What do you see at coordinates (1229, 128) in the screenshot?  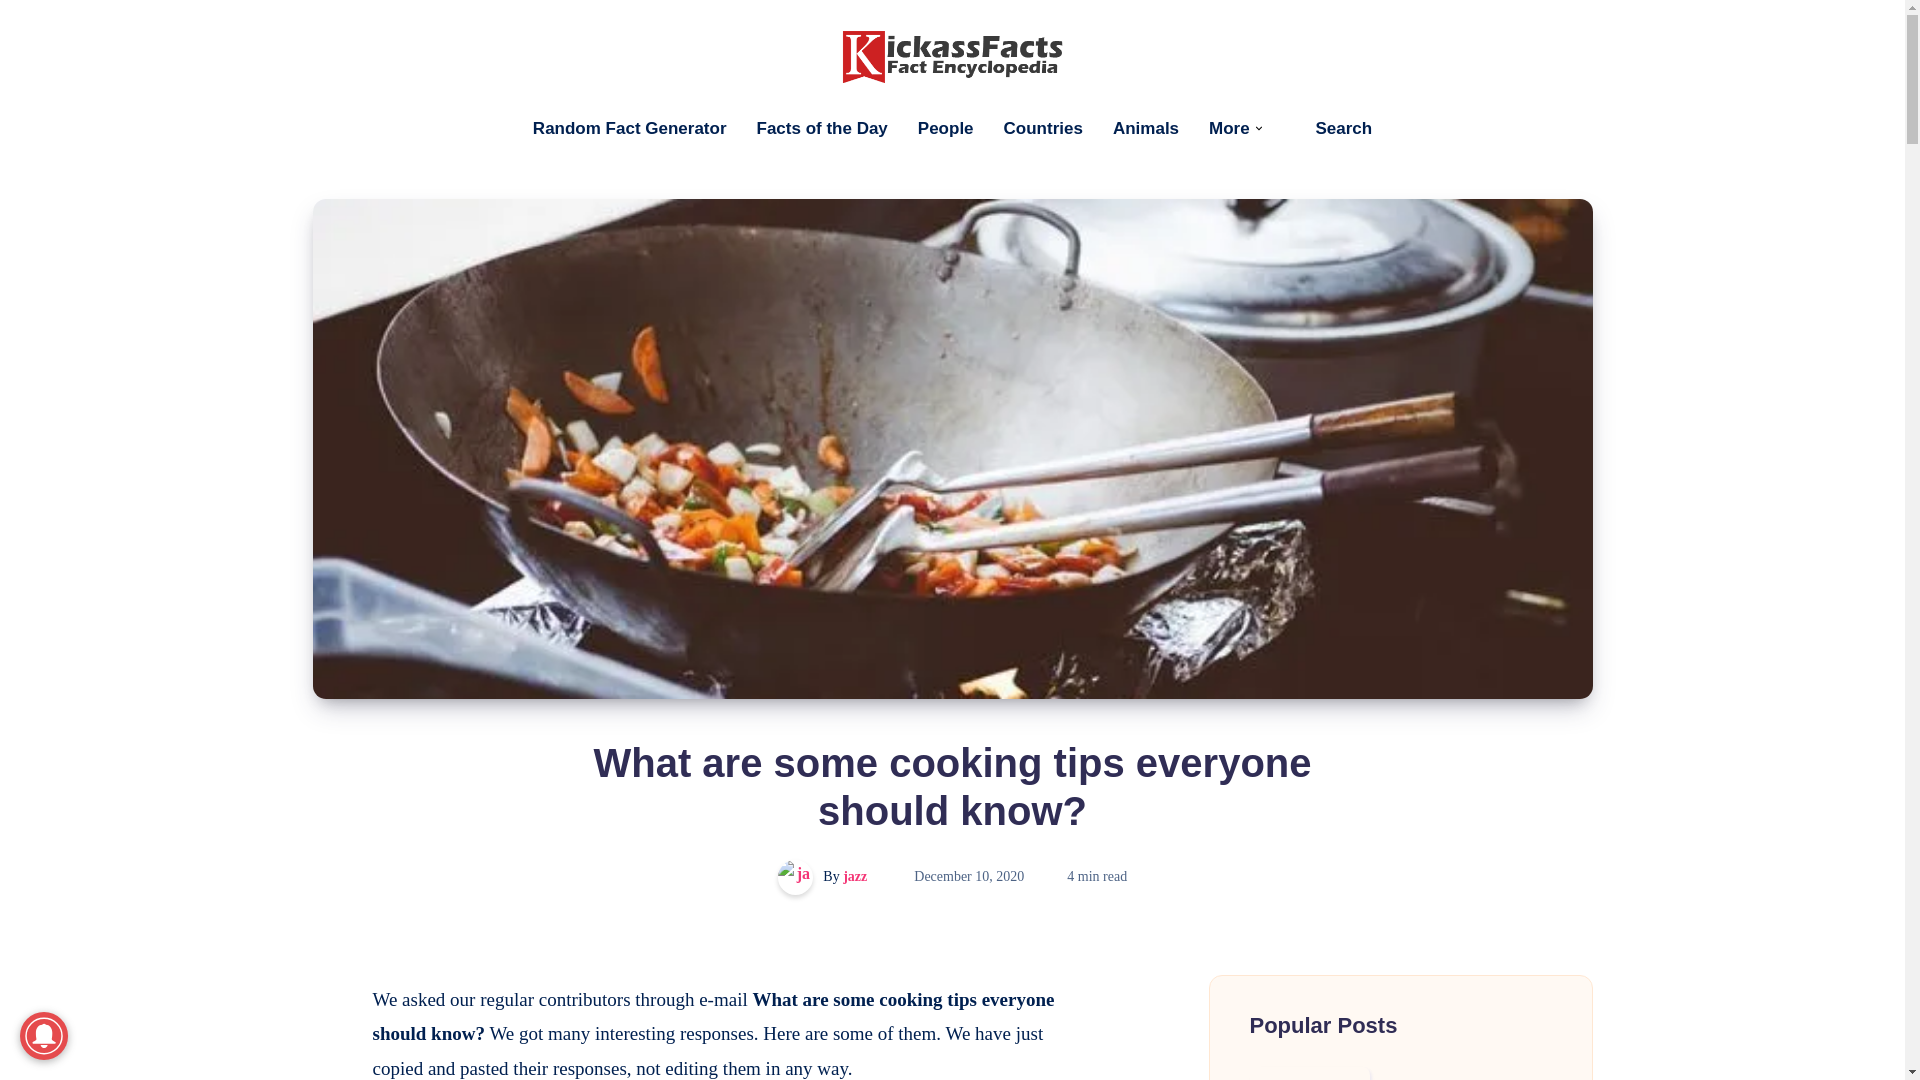 I see `More` at bounding box center [1229, 128].